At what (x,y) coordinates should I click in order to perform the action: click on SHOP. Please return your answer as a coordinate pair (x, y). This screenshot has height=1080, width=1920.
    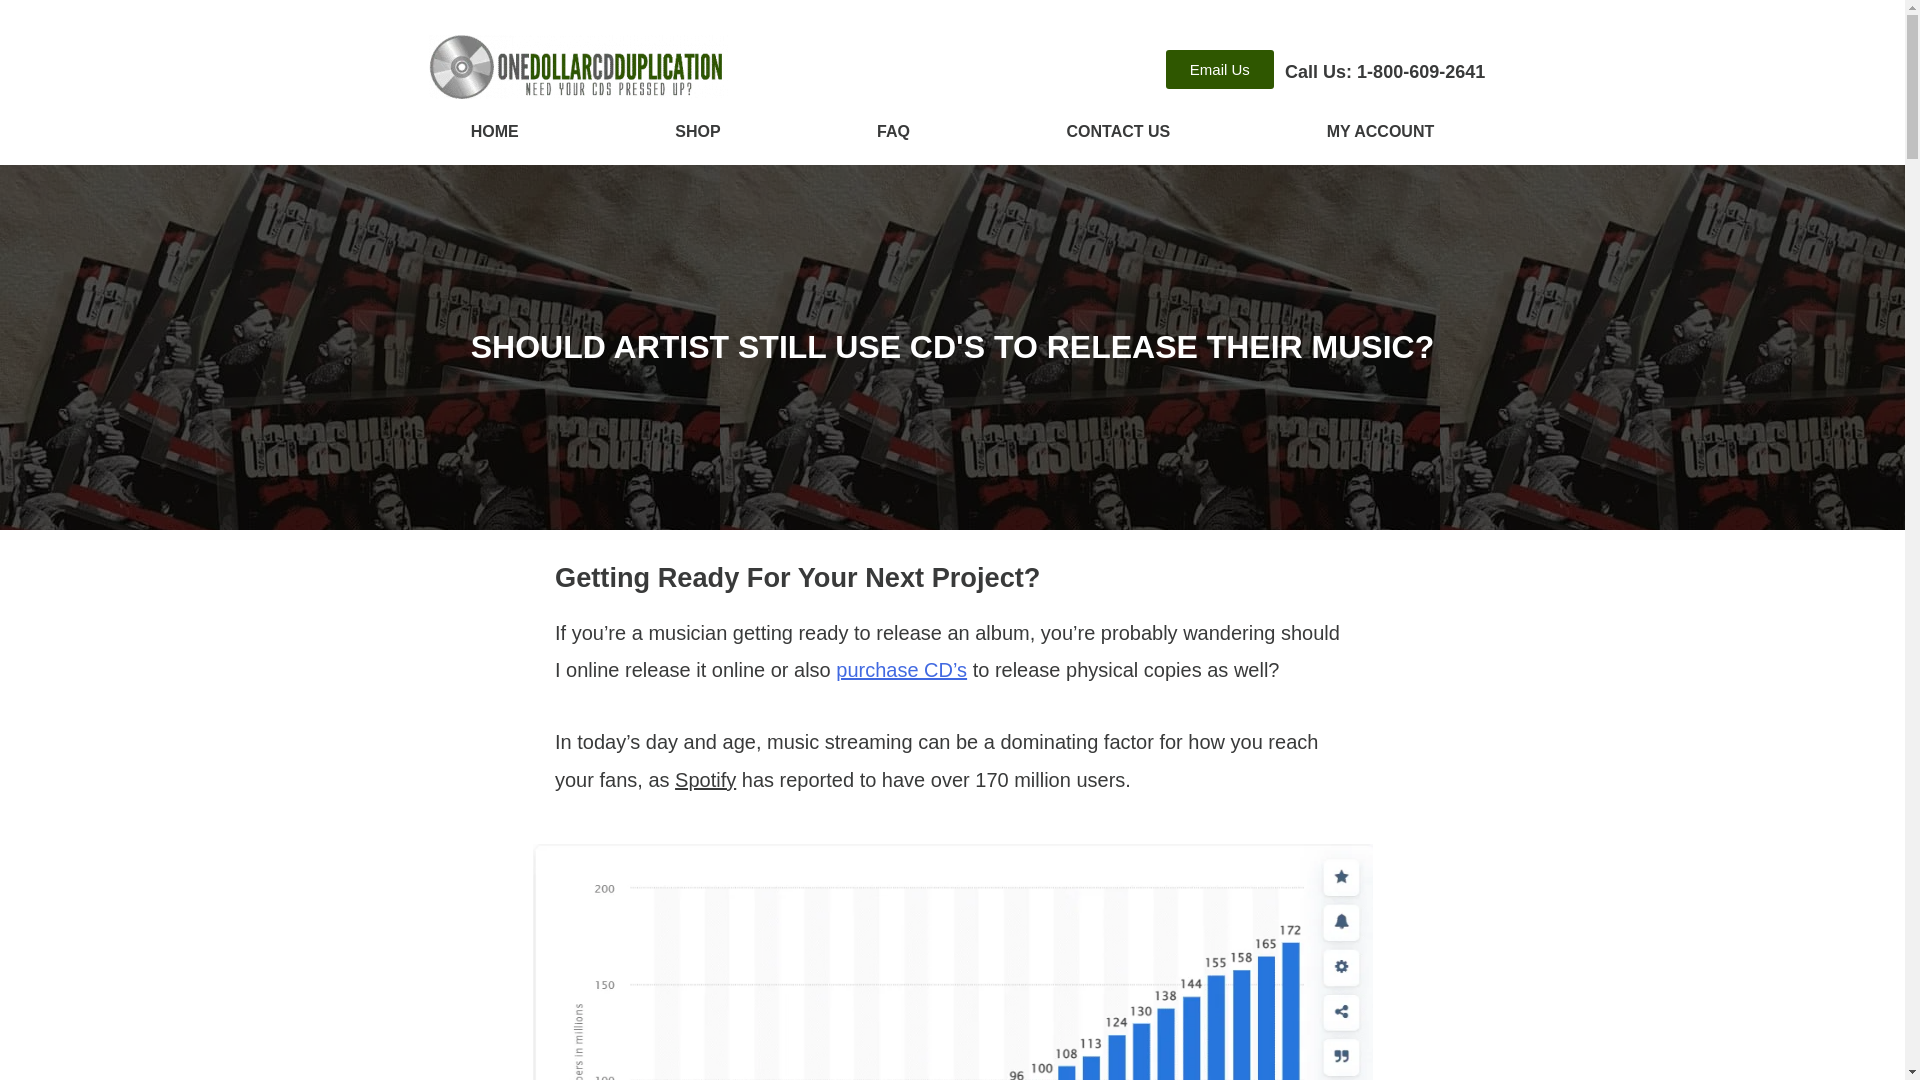
    Looking at the image, I should click on (698, 132).